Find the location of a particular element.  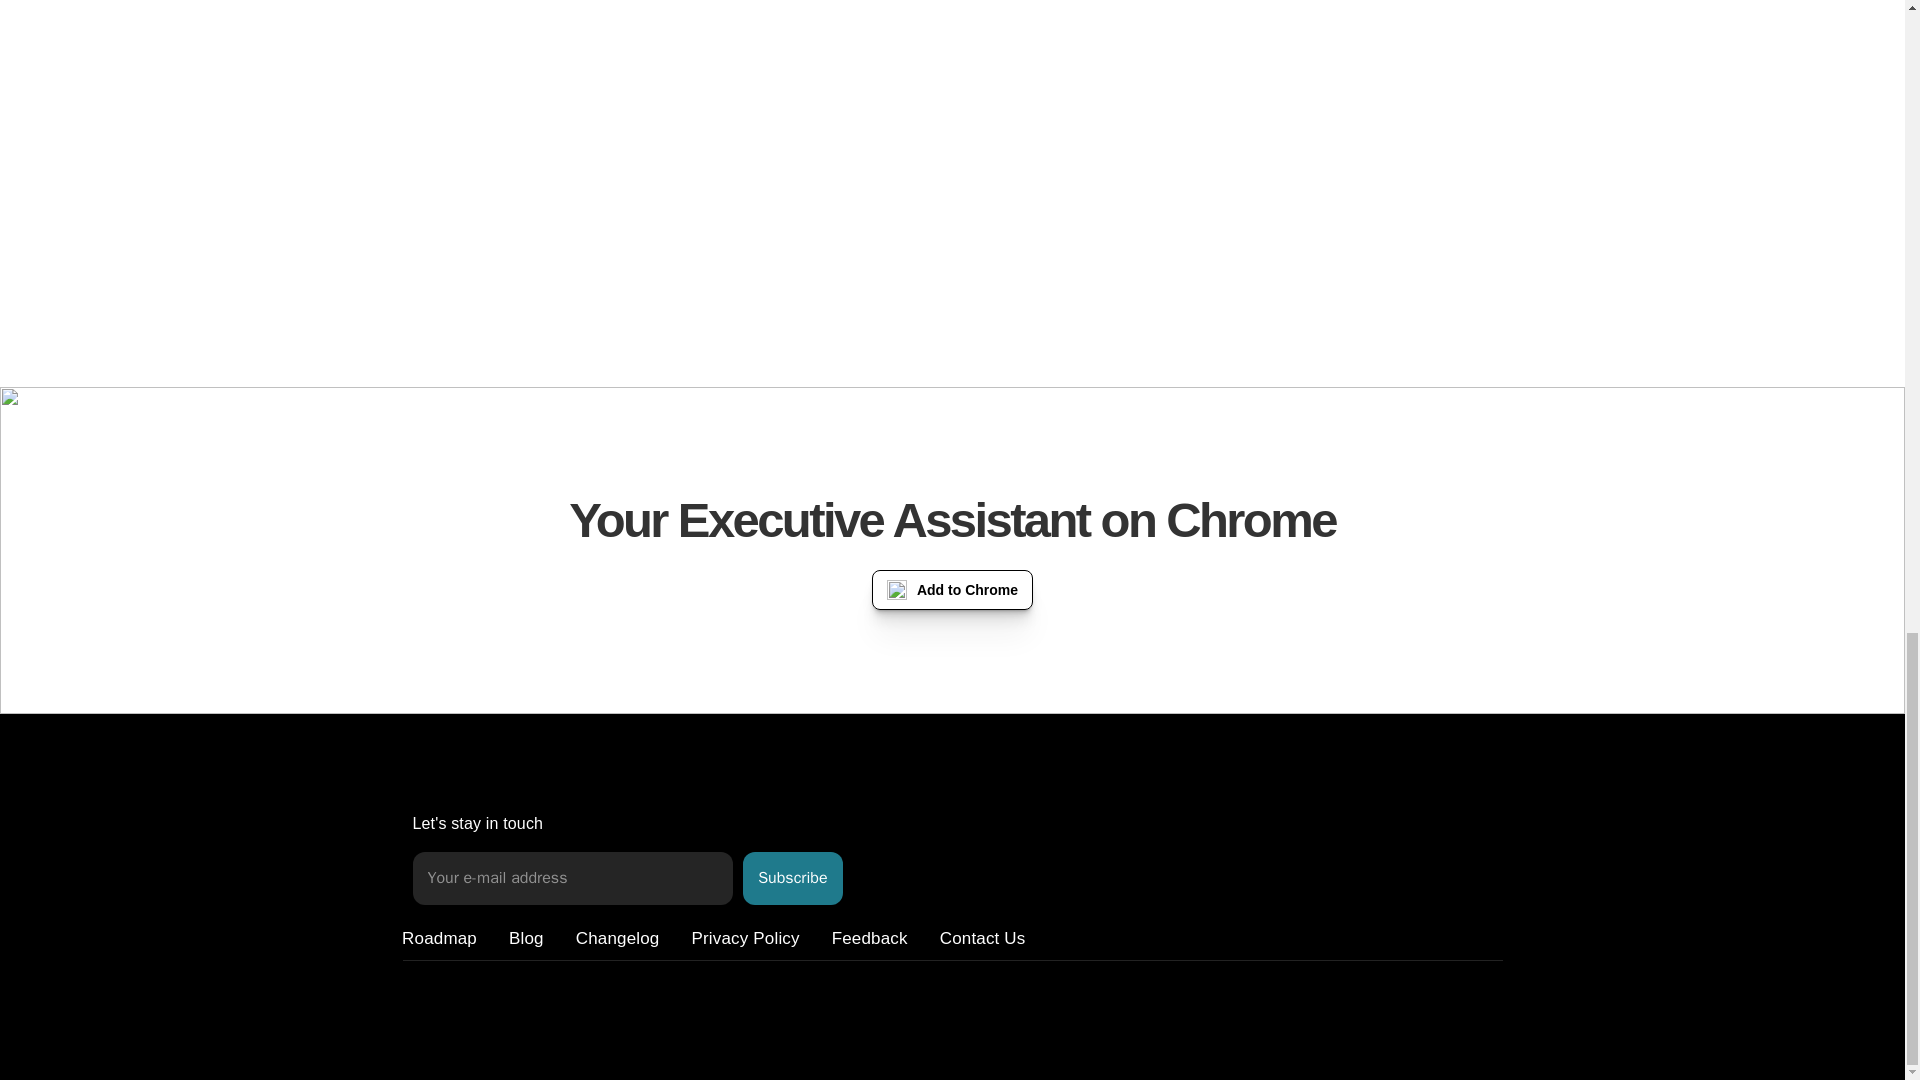

Feedback is located at coordinates (870, 938).